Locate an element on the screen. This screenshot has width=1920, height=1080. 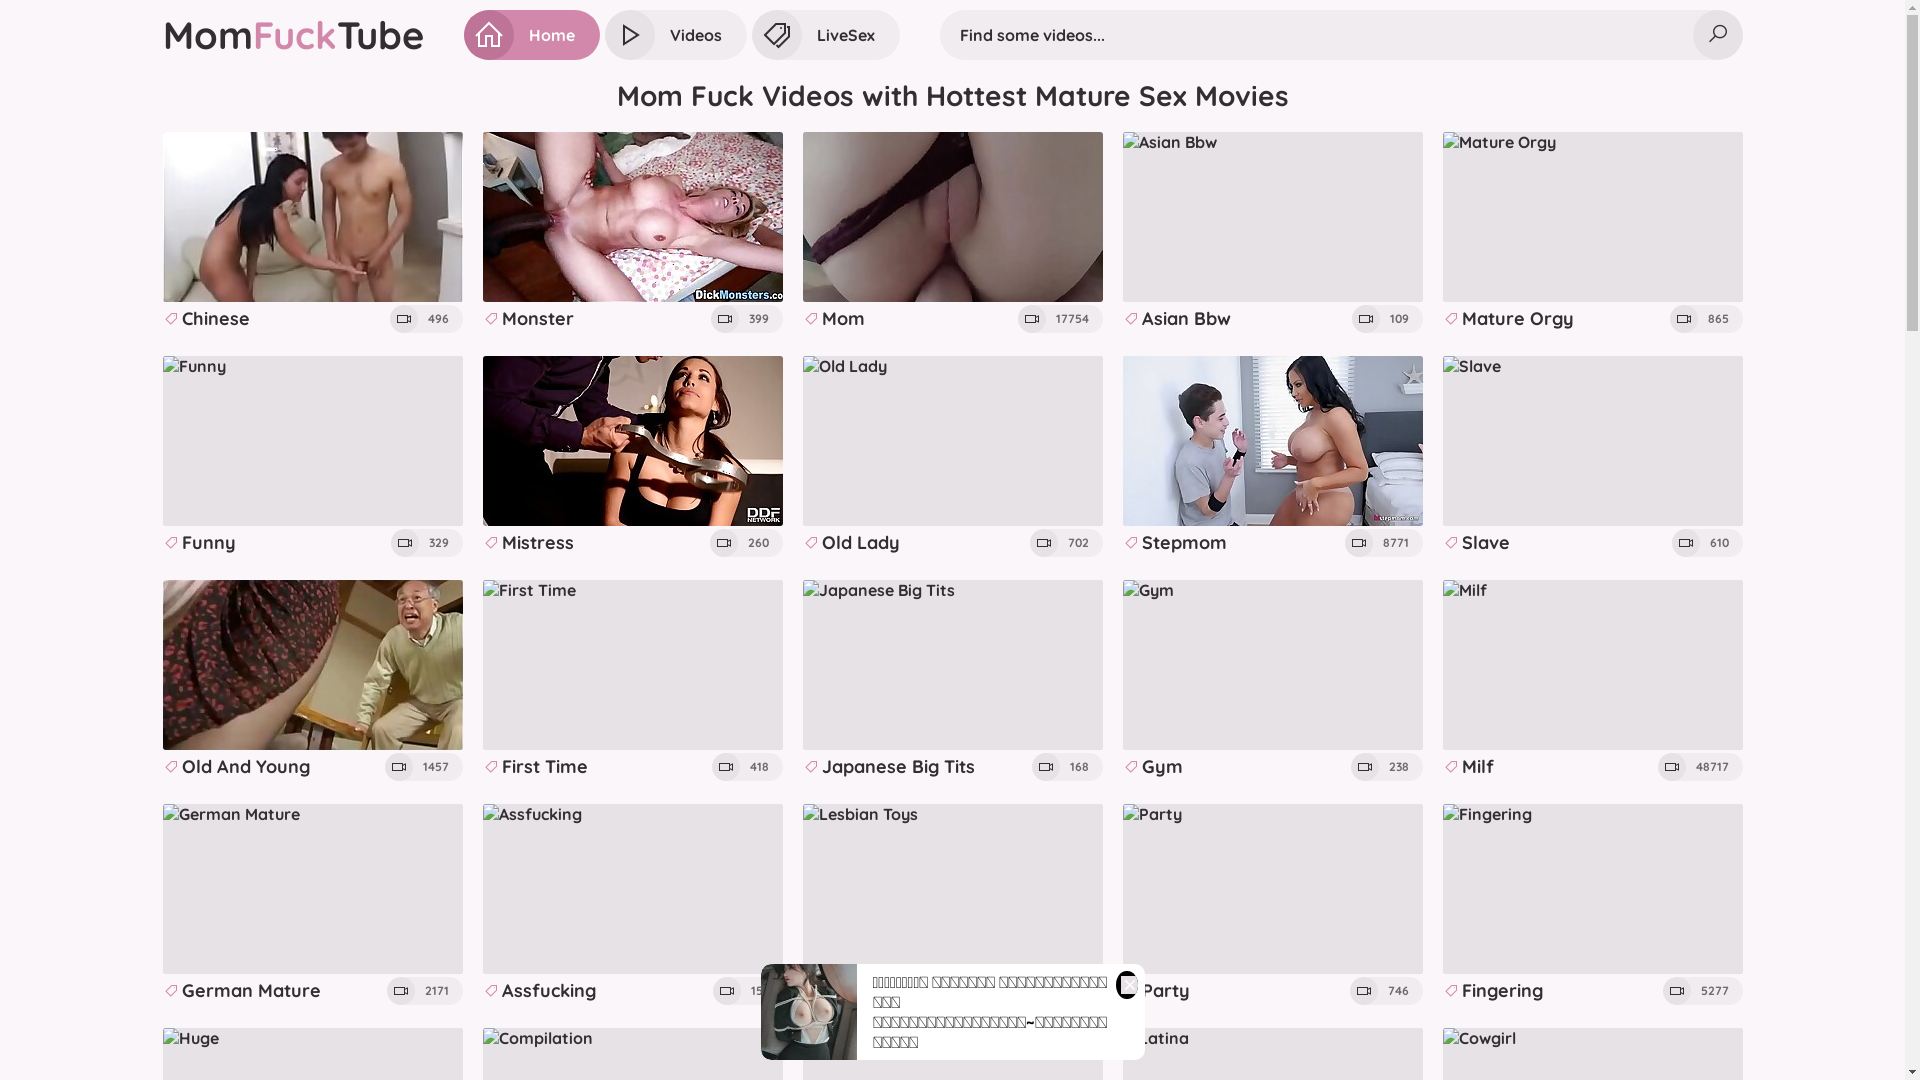
German Mature is located at coordinates (312, 906).